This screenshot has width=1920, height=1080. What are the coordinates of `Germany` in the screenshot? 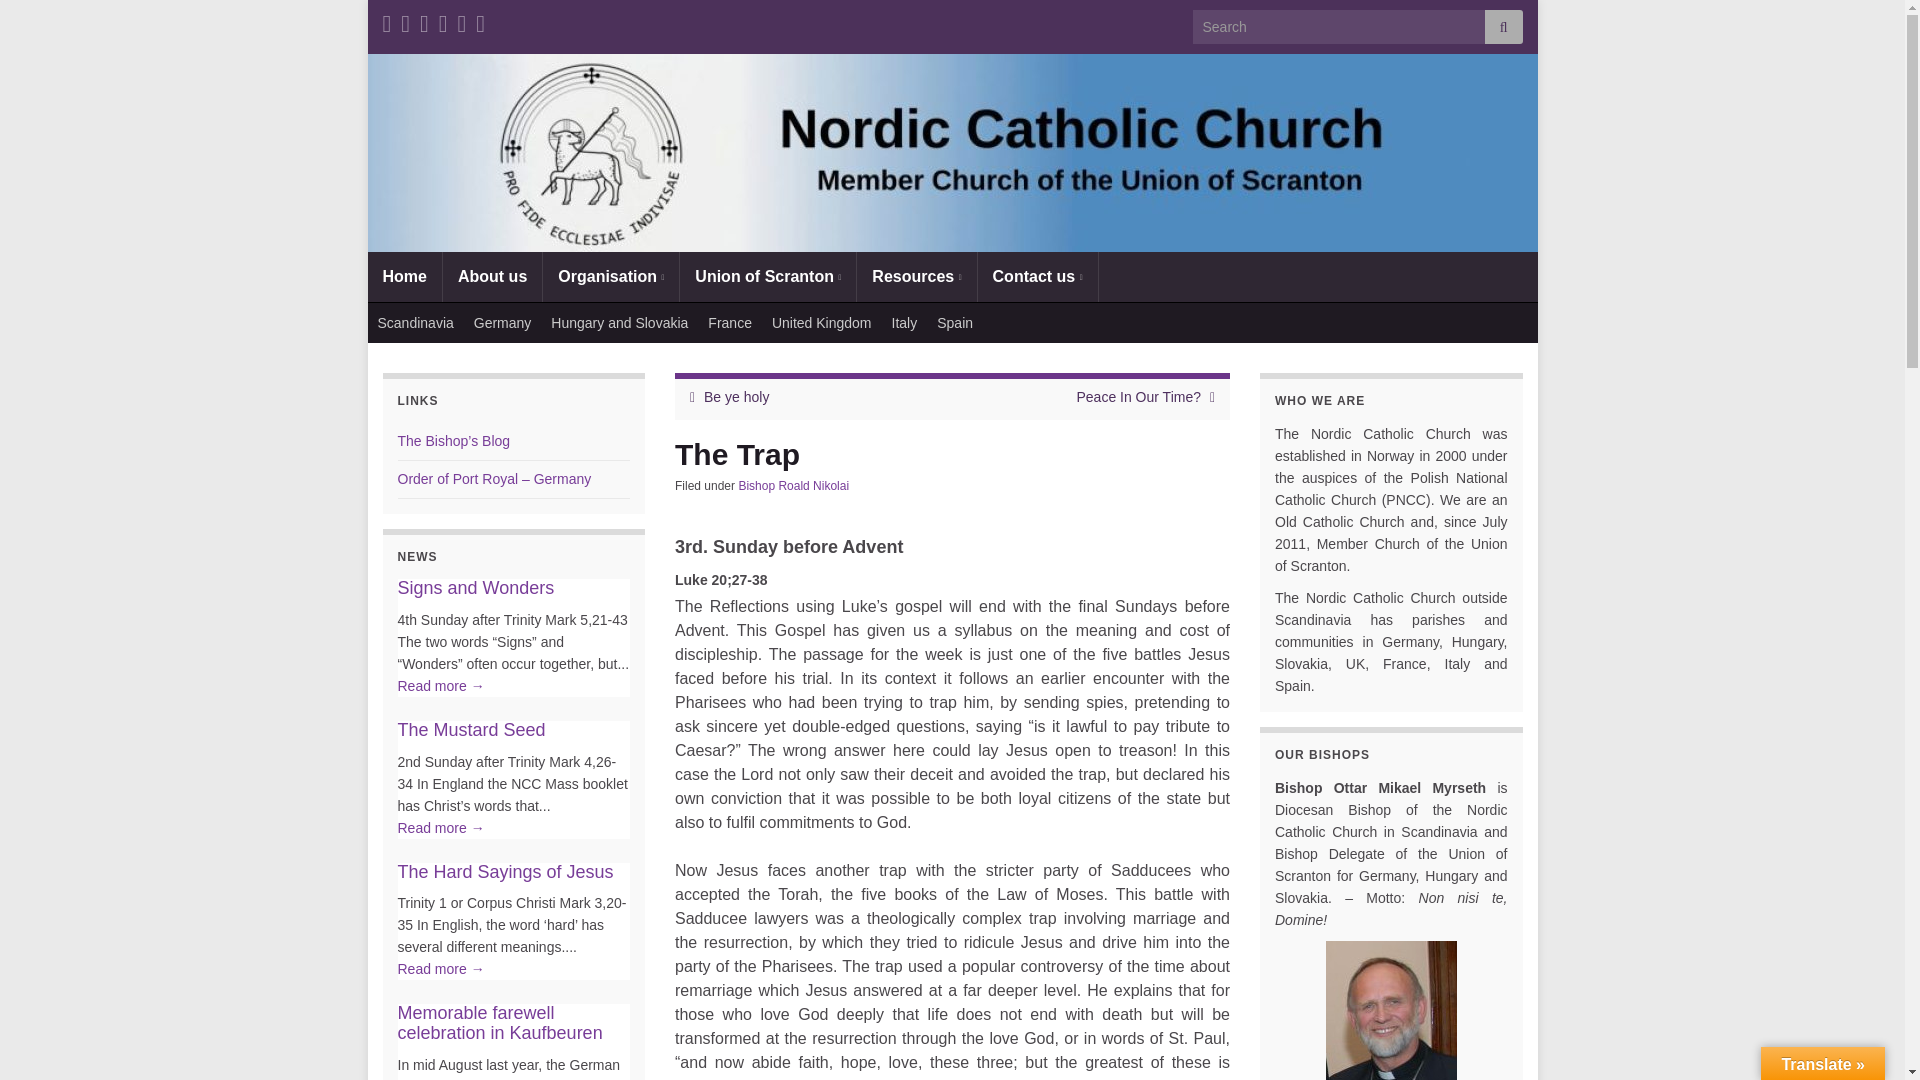 It's located at (502, 323).